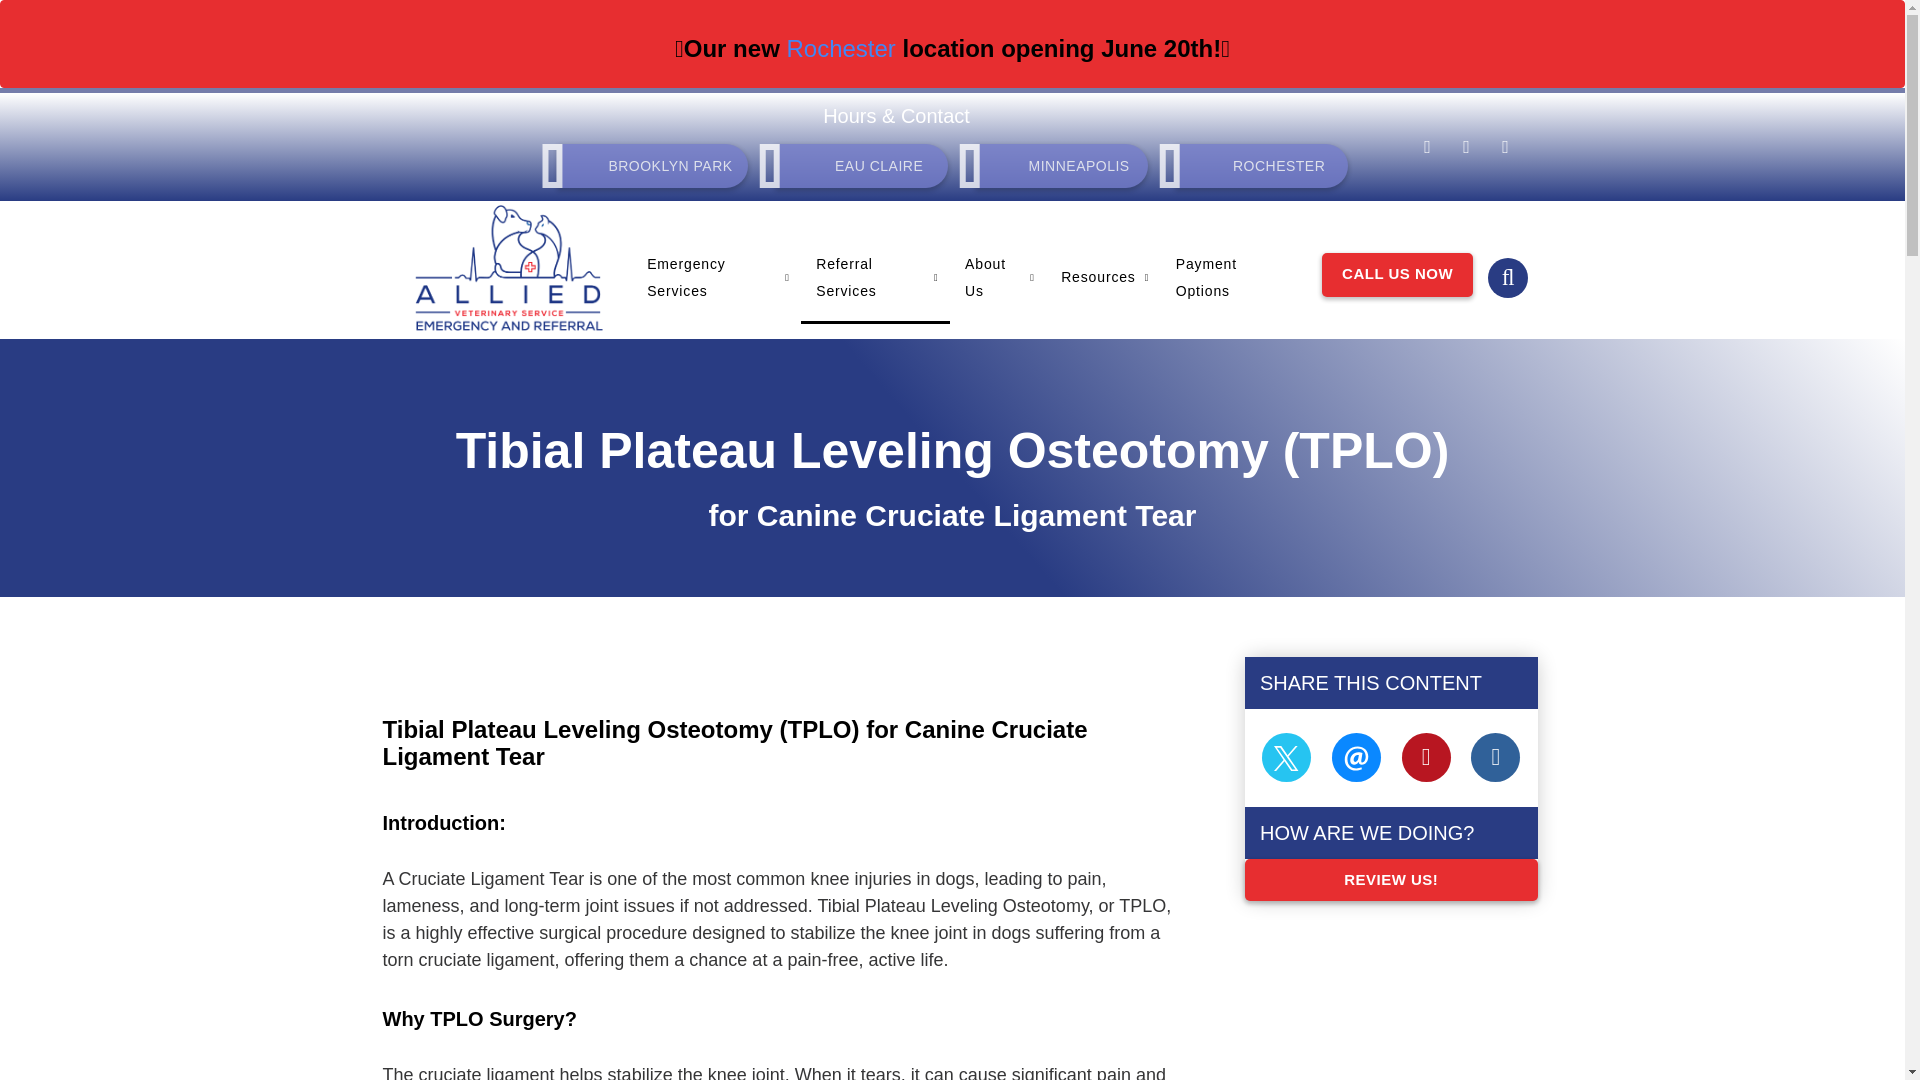 The width and height of the screenshot is (1920, 1080). I want to click on Minneapolis, so click(1062, 165).